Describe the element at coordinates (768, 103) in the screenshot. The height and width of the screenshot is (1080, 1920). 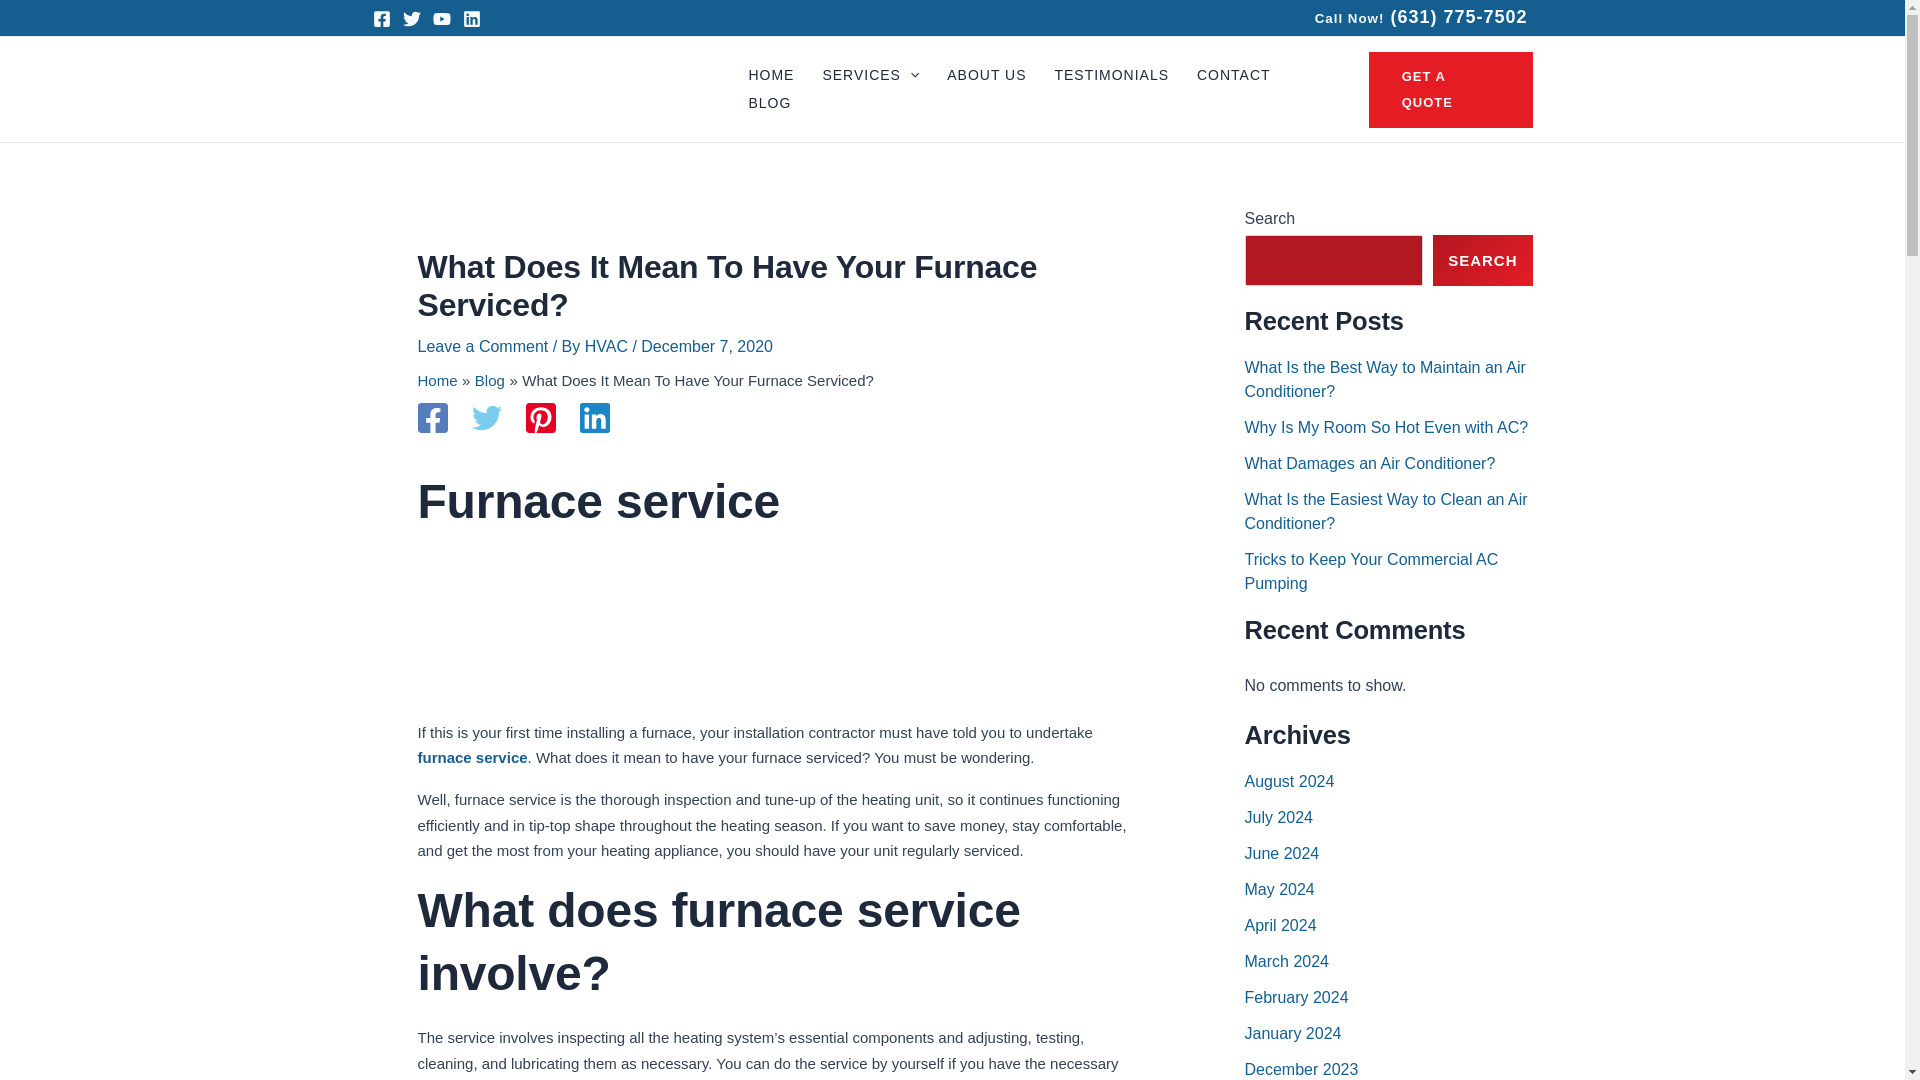
I see `BLOG` at that location.